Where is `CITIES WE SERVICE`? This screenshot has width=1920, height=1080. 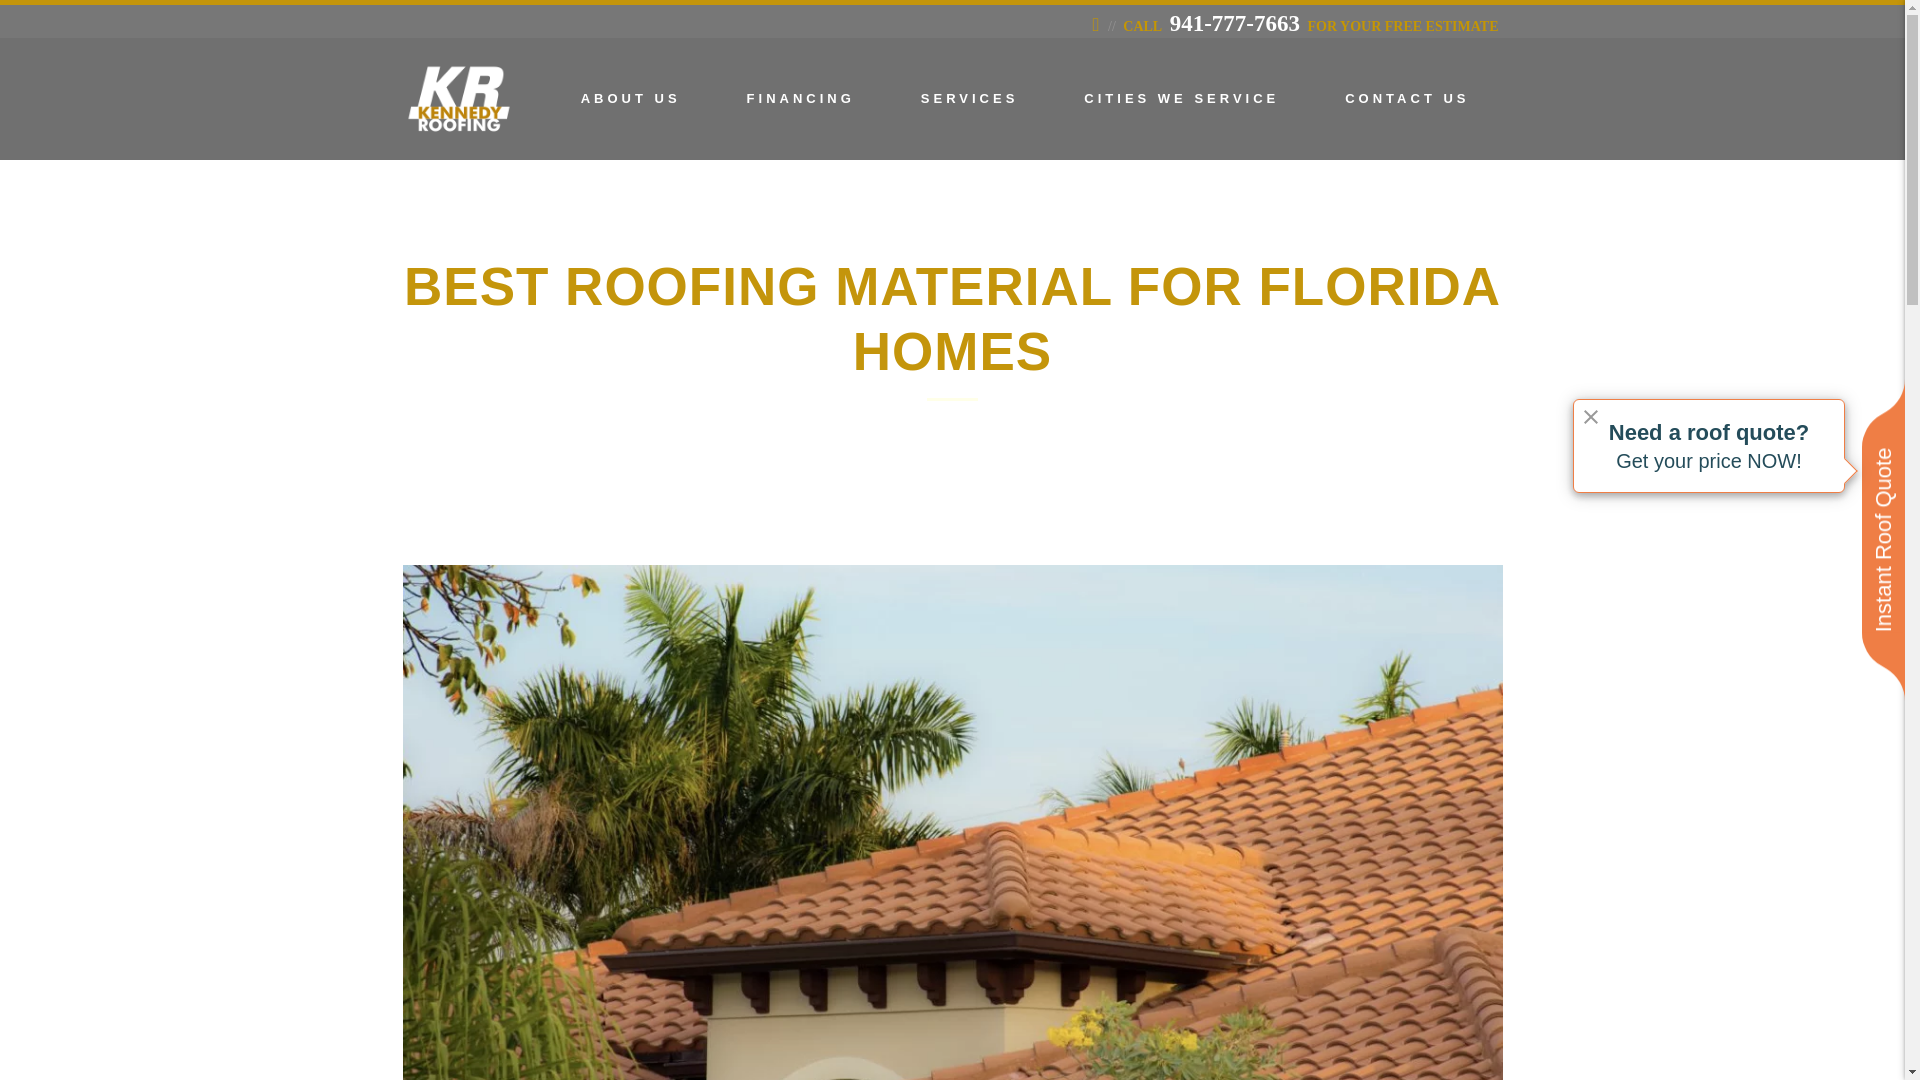
CITIES WE SERVICE is located at coordinates (1180, 98).